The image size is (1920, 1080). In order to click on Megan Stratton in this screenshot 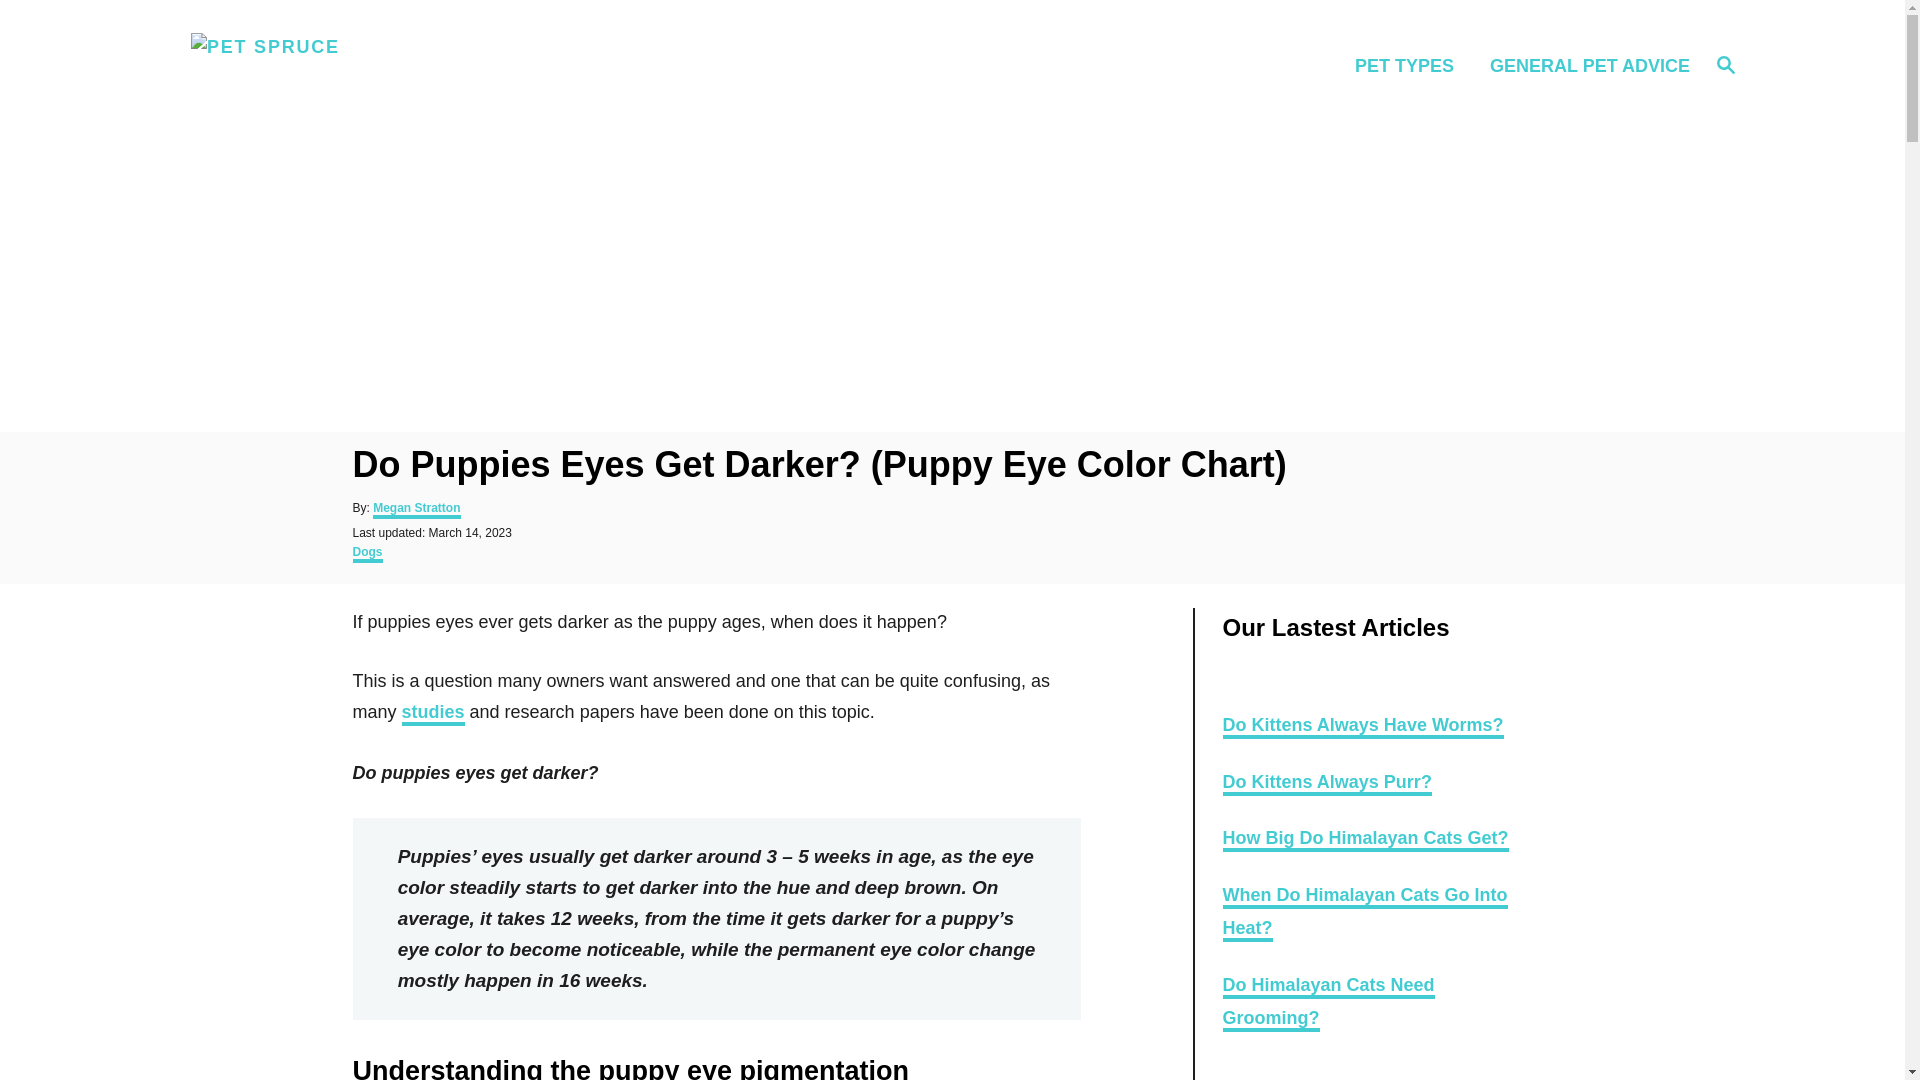, I will do `click(416, 510)`.